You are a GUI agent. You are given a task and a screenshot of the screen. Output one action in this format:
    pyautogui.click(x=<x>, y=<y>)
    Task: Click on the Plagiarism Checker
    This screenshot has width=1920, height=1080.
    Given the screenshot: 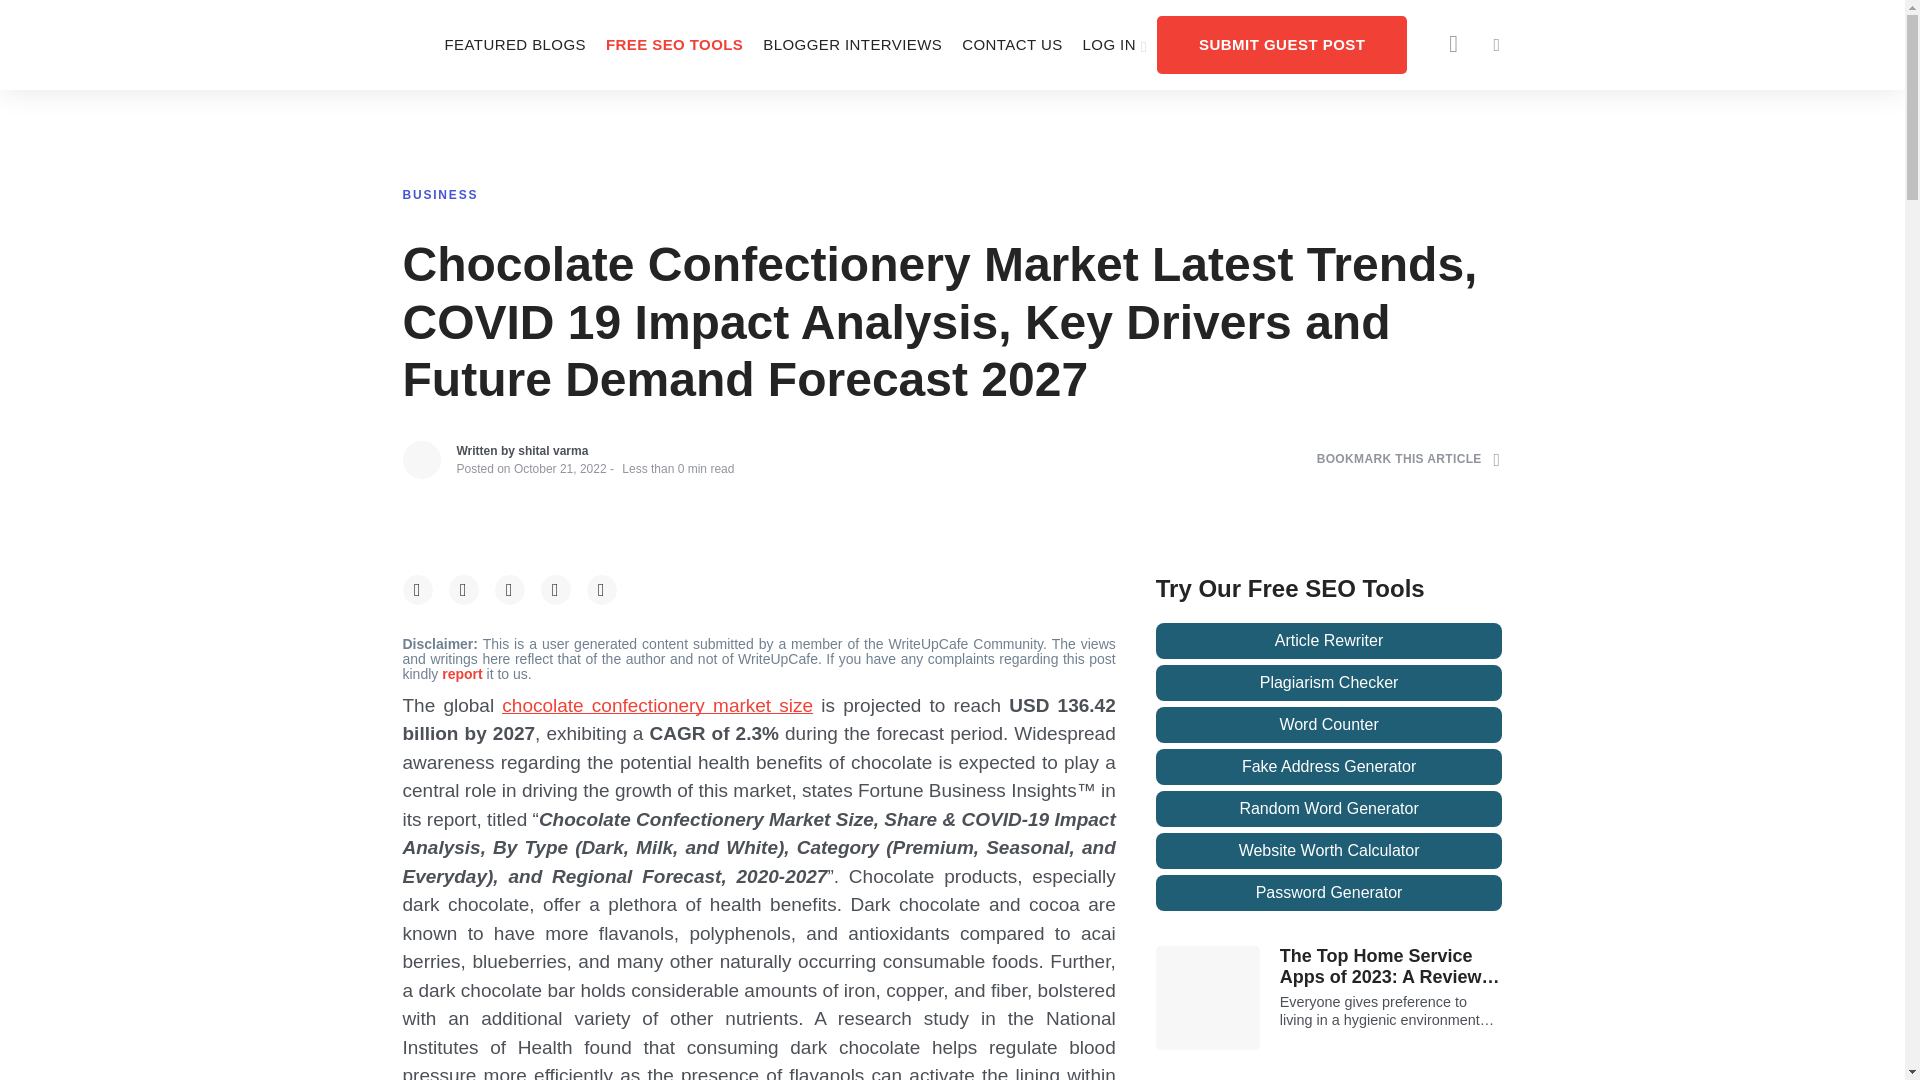 What is the action you would take?
    pyautogui.click(x=1329, y=682)
    